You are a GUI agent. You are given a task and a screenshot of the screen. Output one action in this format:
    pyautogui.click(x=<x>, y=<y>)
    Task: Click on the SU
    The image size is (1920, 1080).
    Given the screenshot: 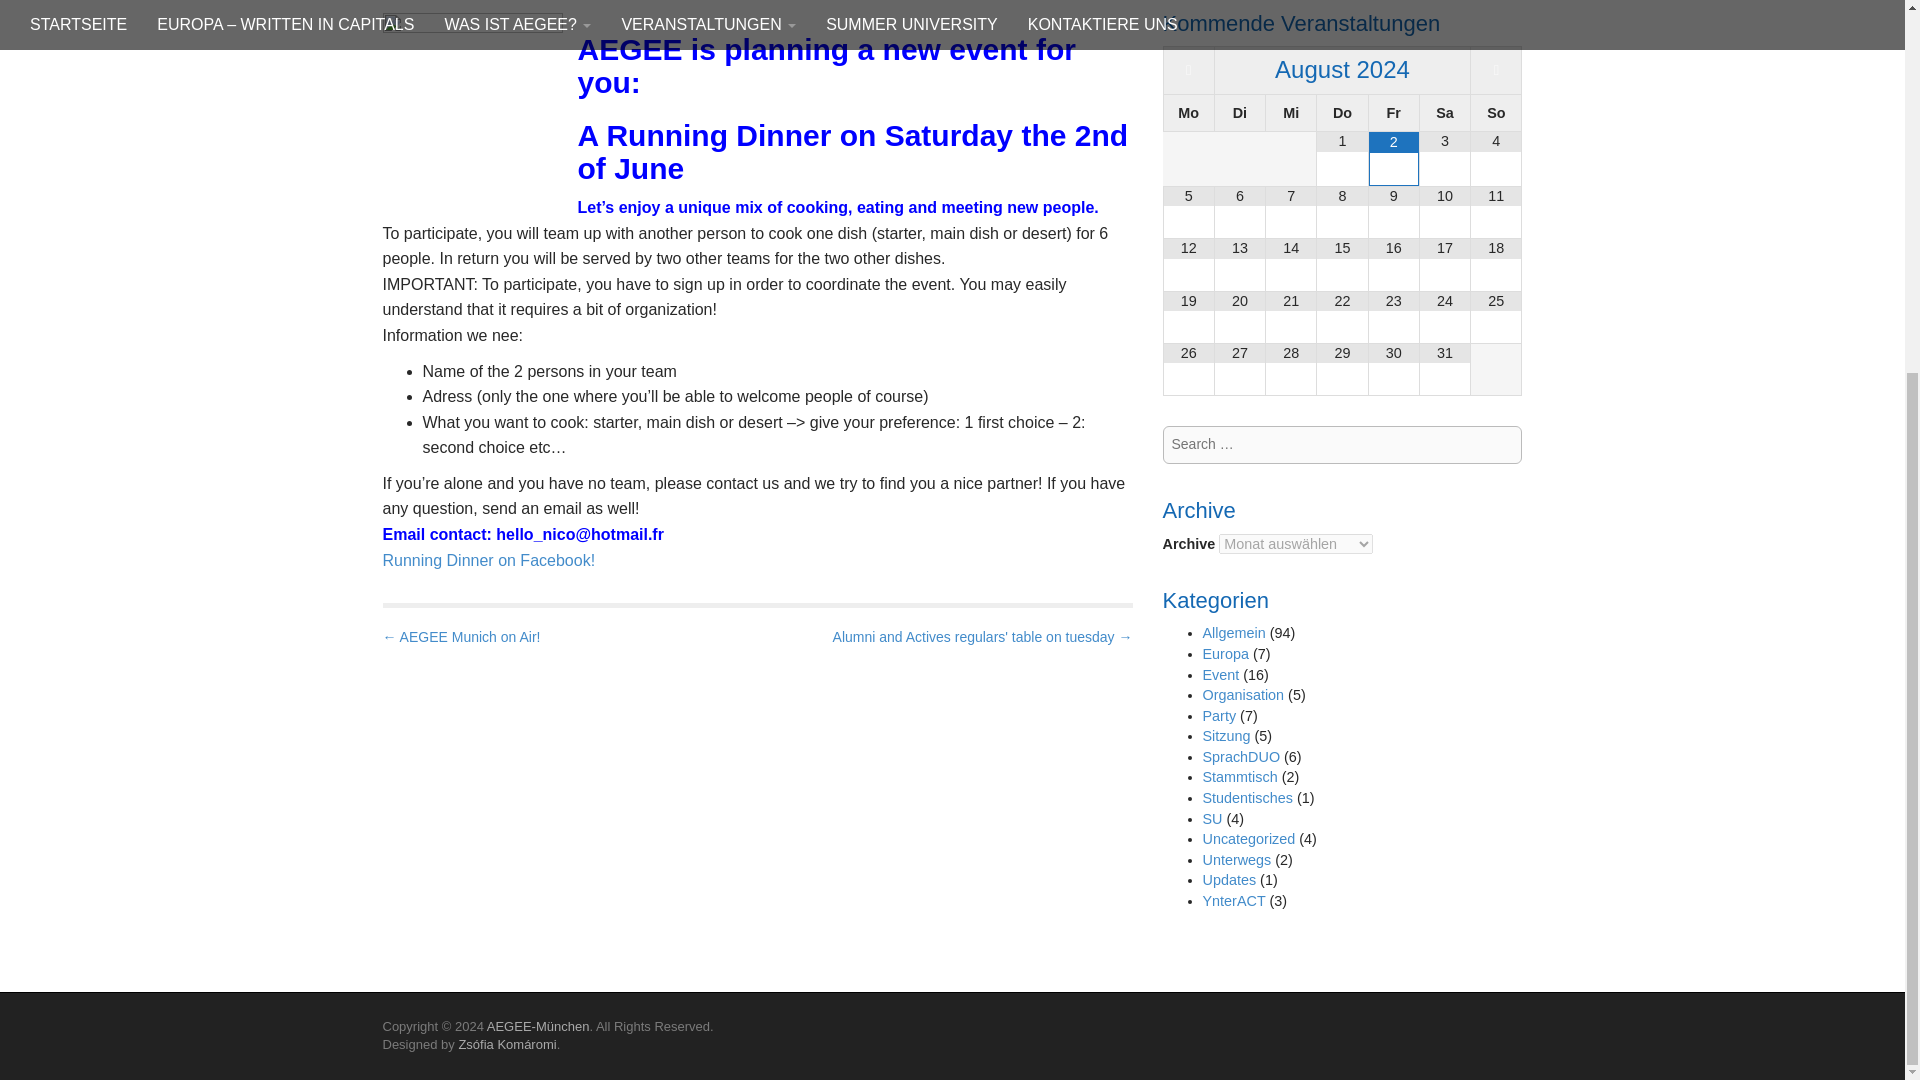 What is the action you would take?
    pyautogui.click(x=1211, y=819)
    